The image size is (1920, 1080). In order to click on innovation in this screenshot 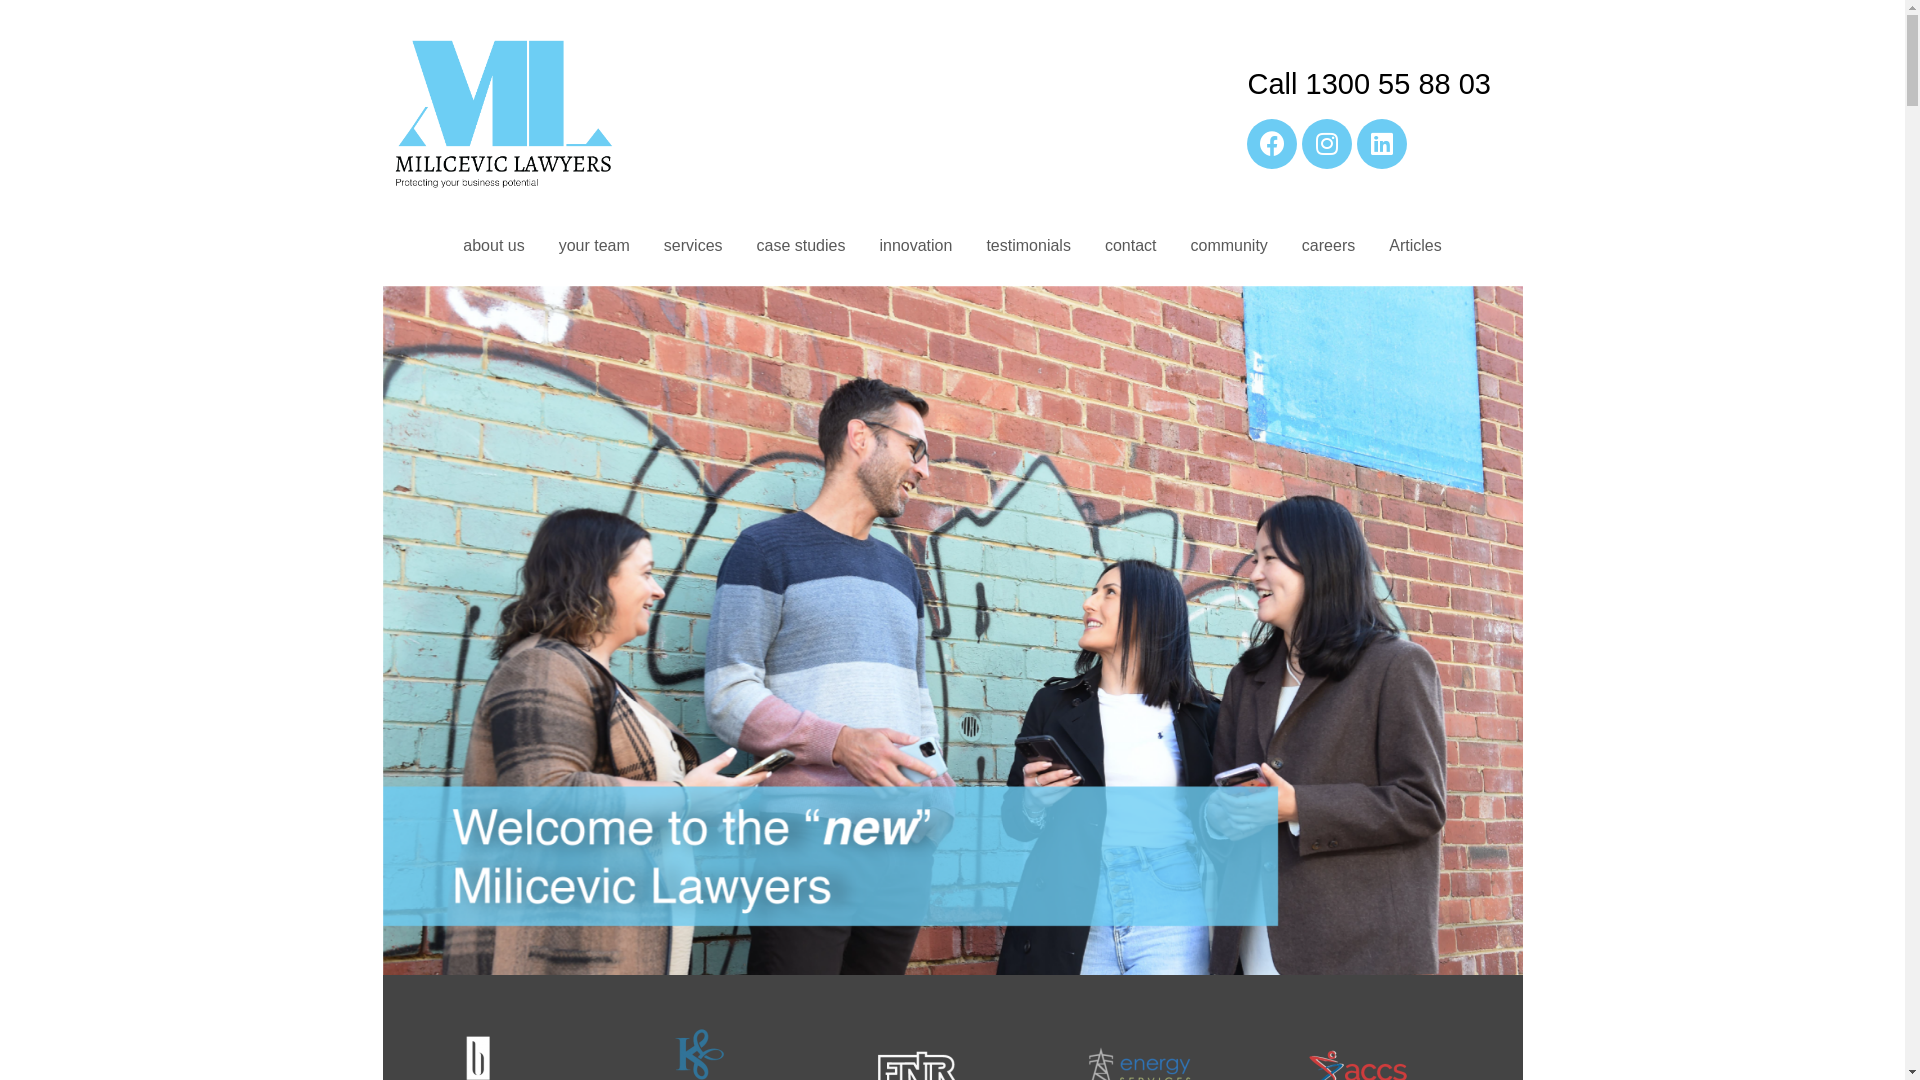, I will do `click(916, 247)`.